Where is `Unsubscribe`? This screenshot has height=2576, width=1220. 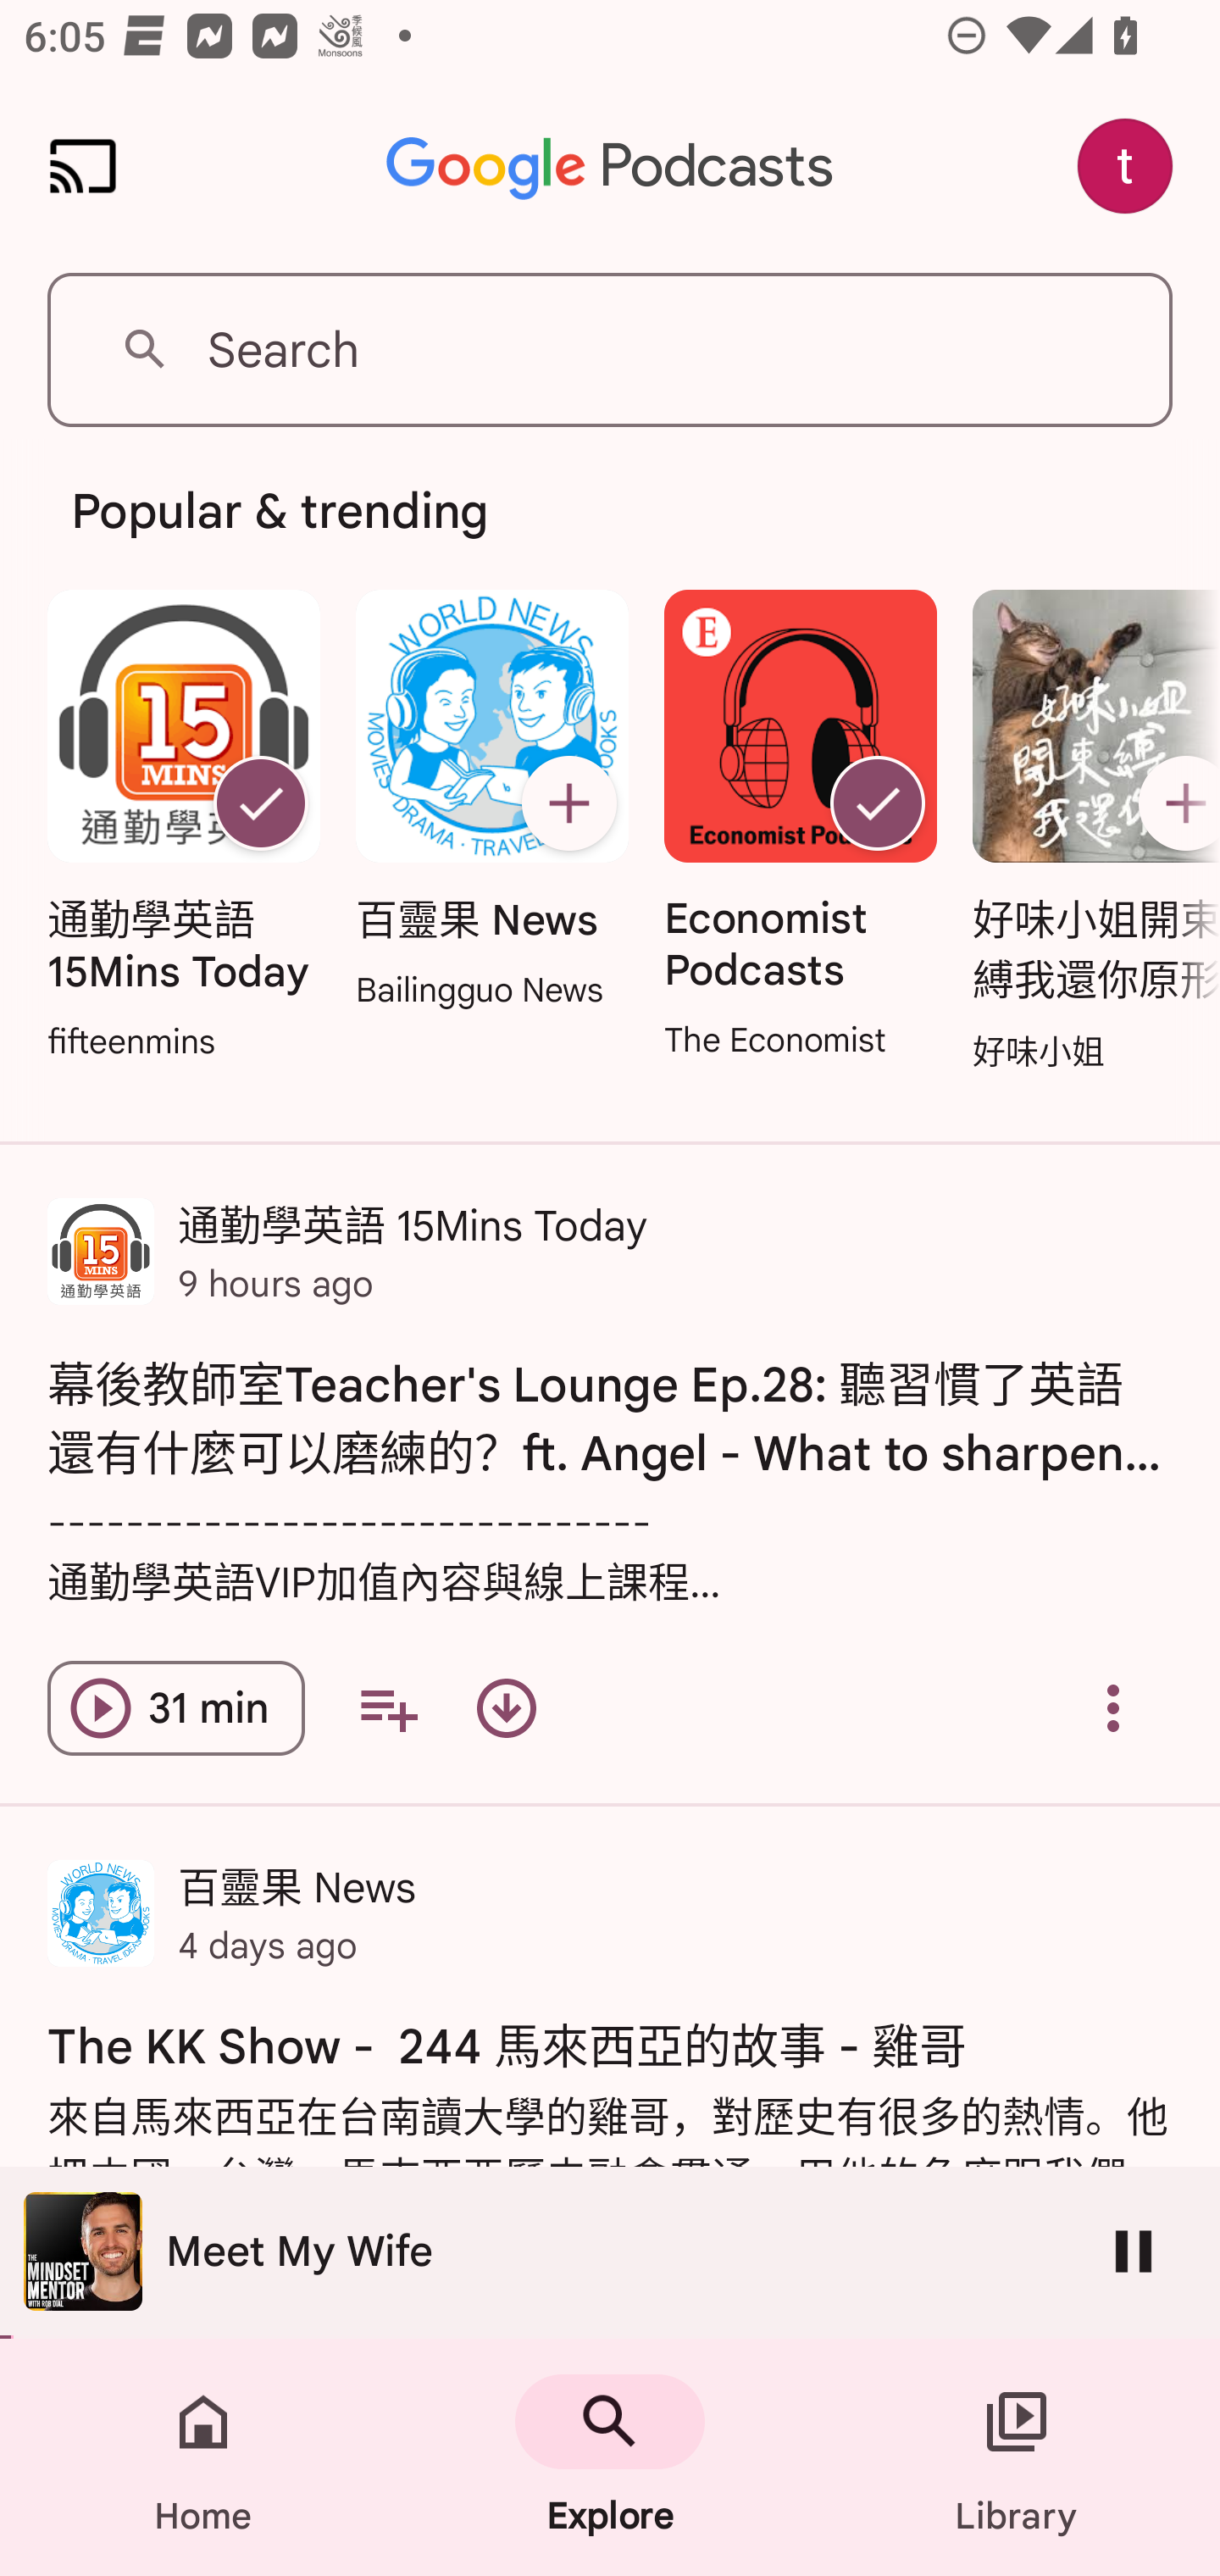 Unsubscribe is located at coordinates (878, 803).